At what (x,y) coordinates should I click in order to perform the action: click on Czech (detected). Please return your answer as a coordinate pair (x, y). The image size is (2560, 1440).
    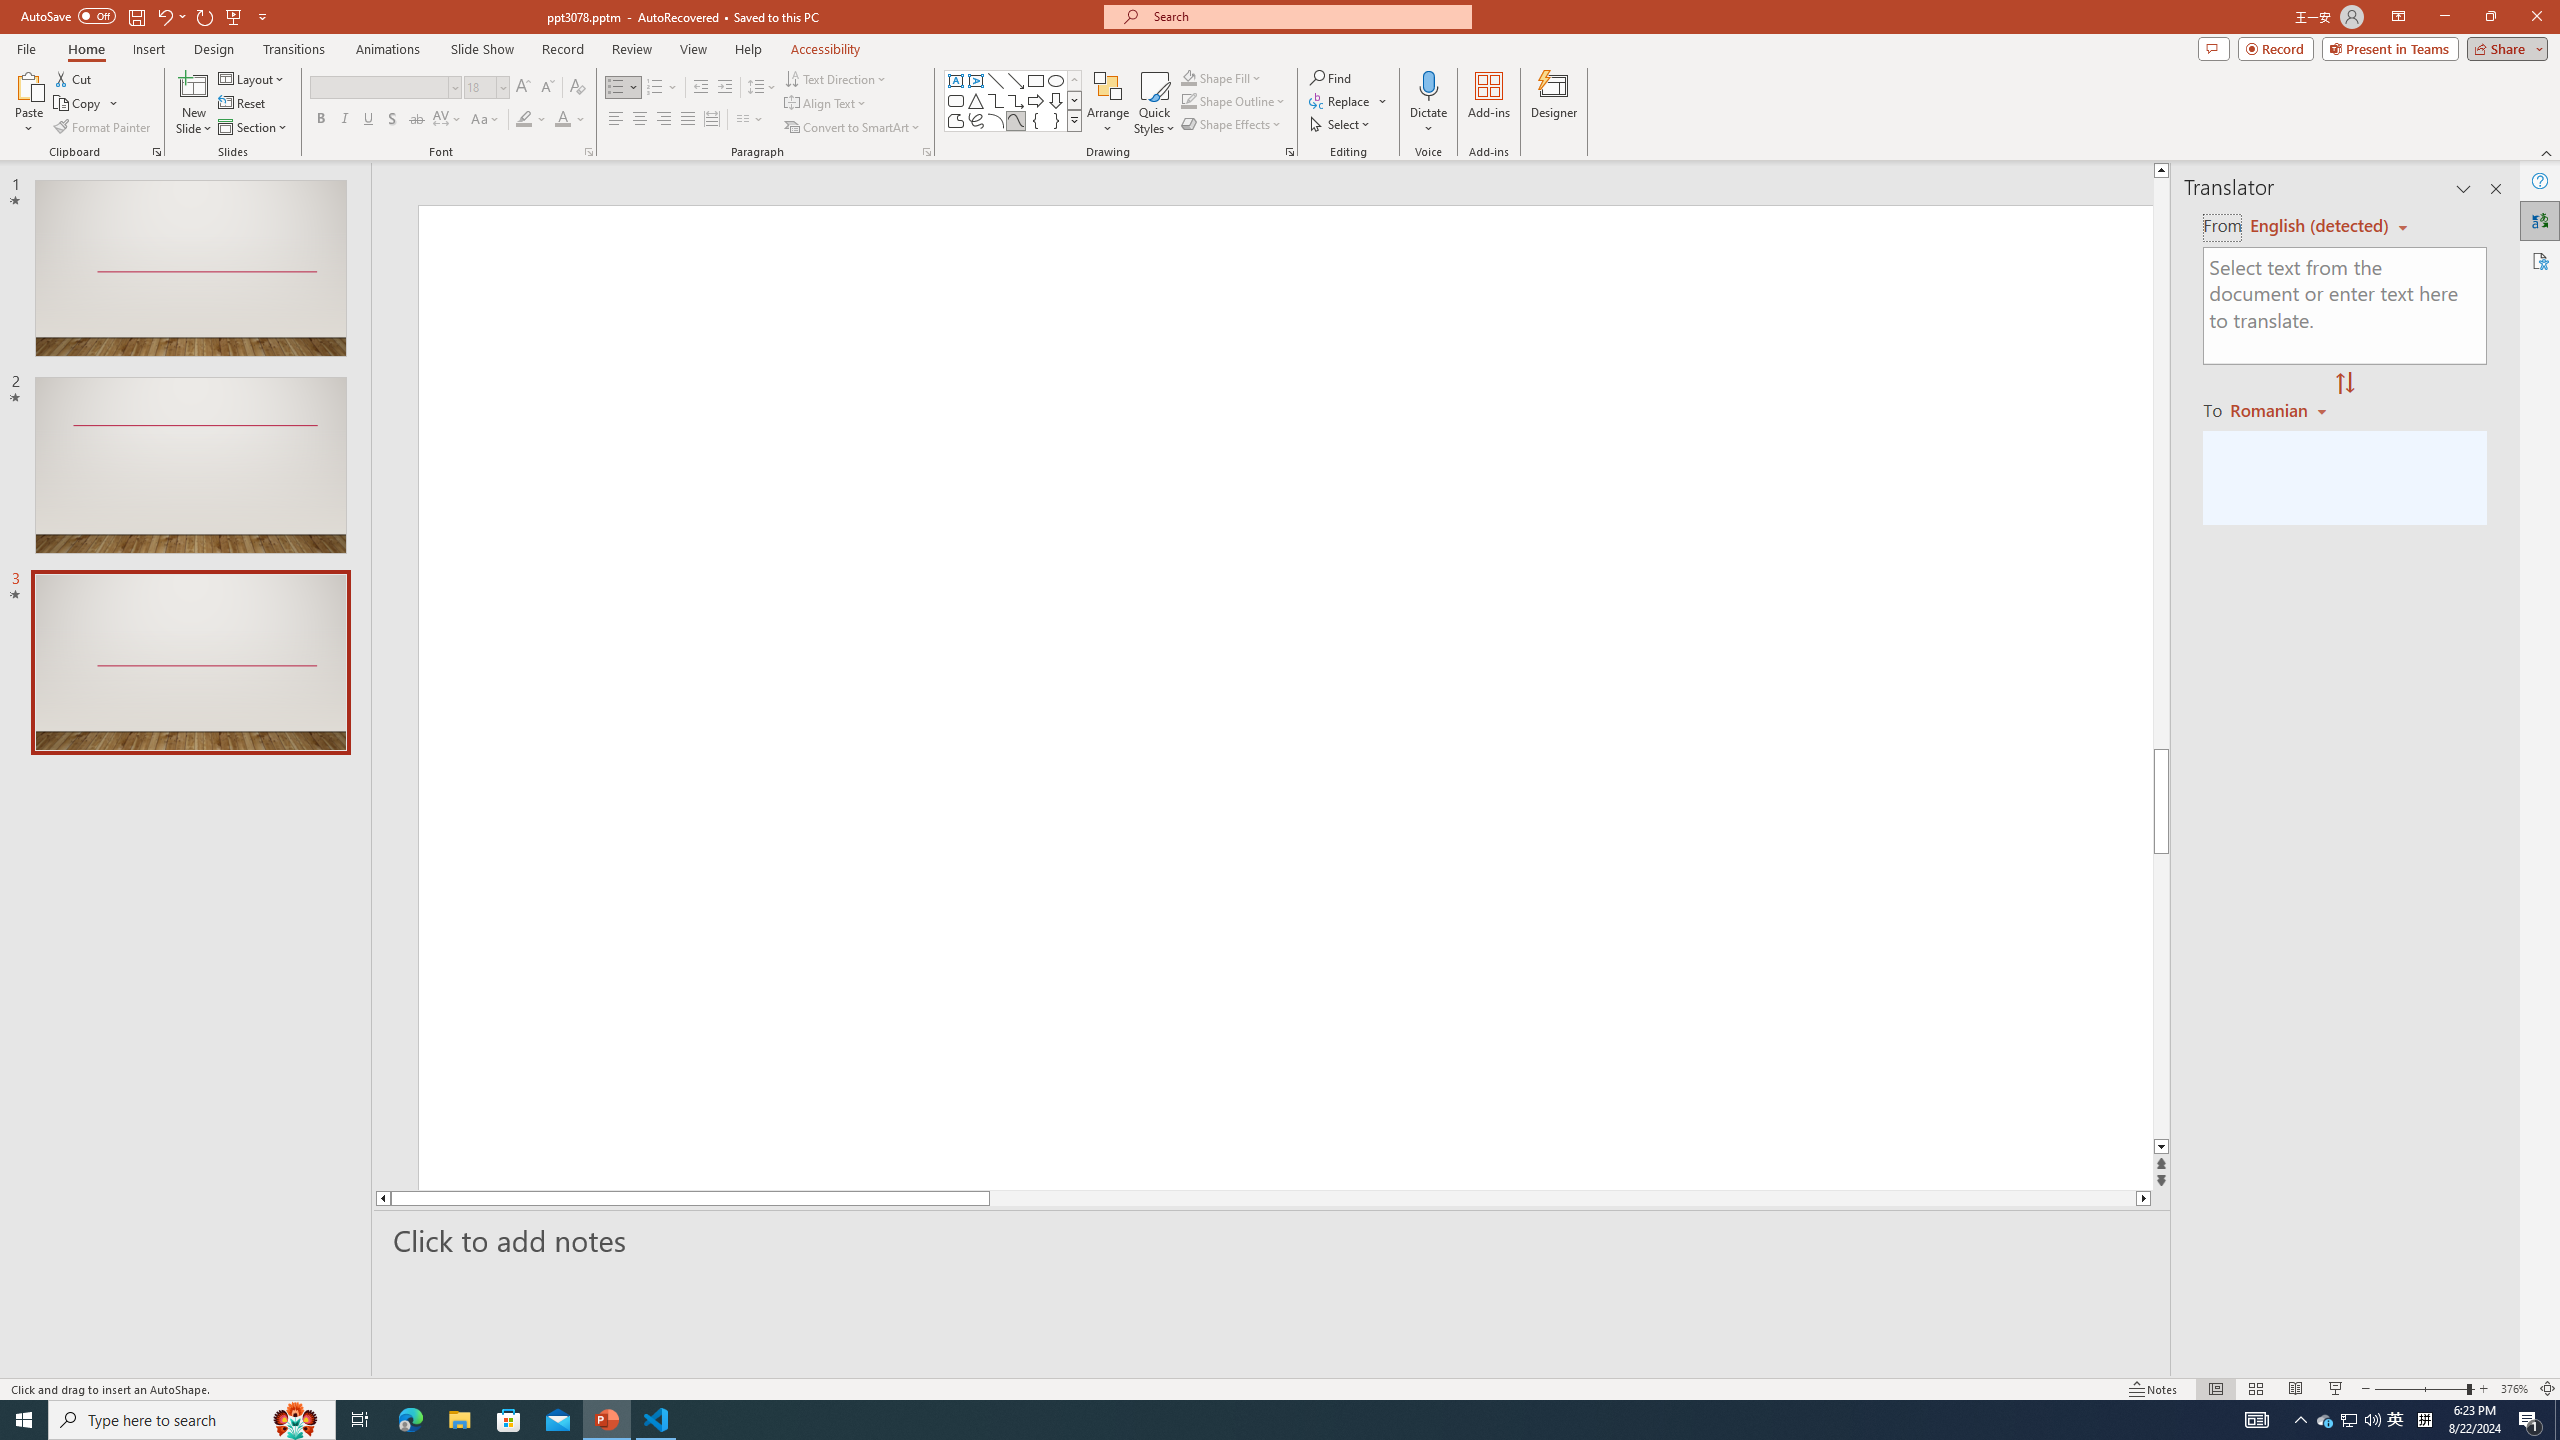
    Looking at the image, I should click on (2320, 226).